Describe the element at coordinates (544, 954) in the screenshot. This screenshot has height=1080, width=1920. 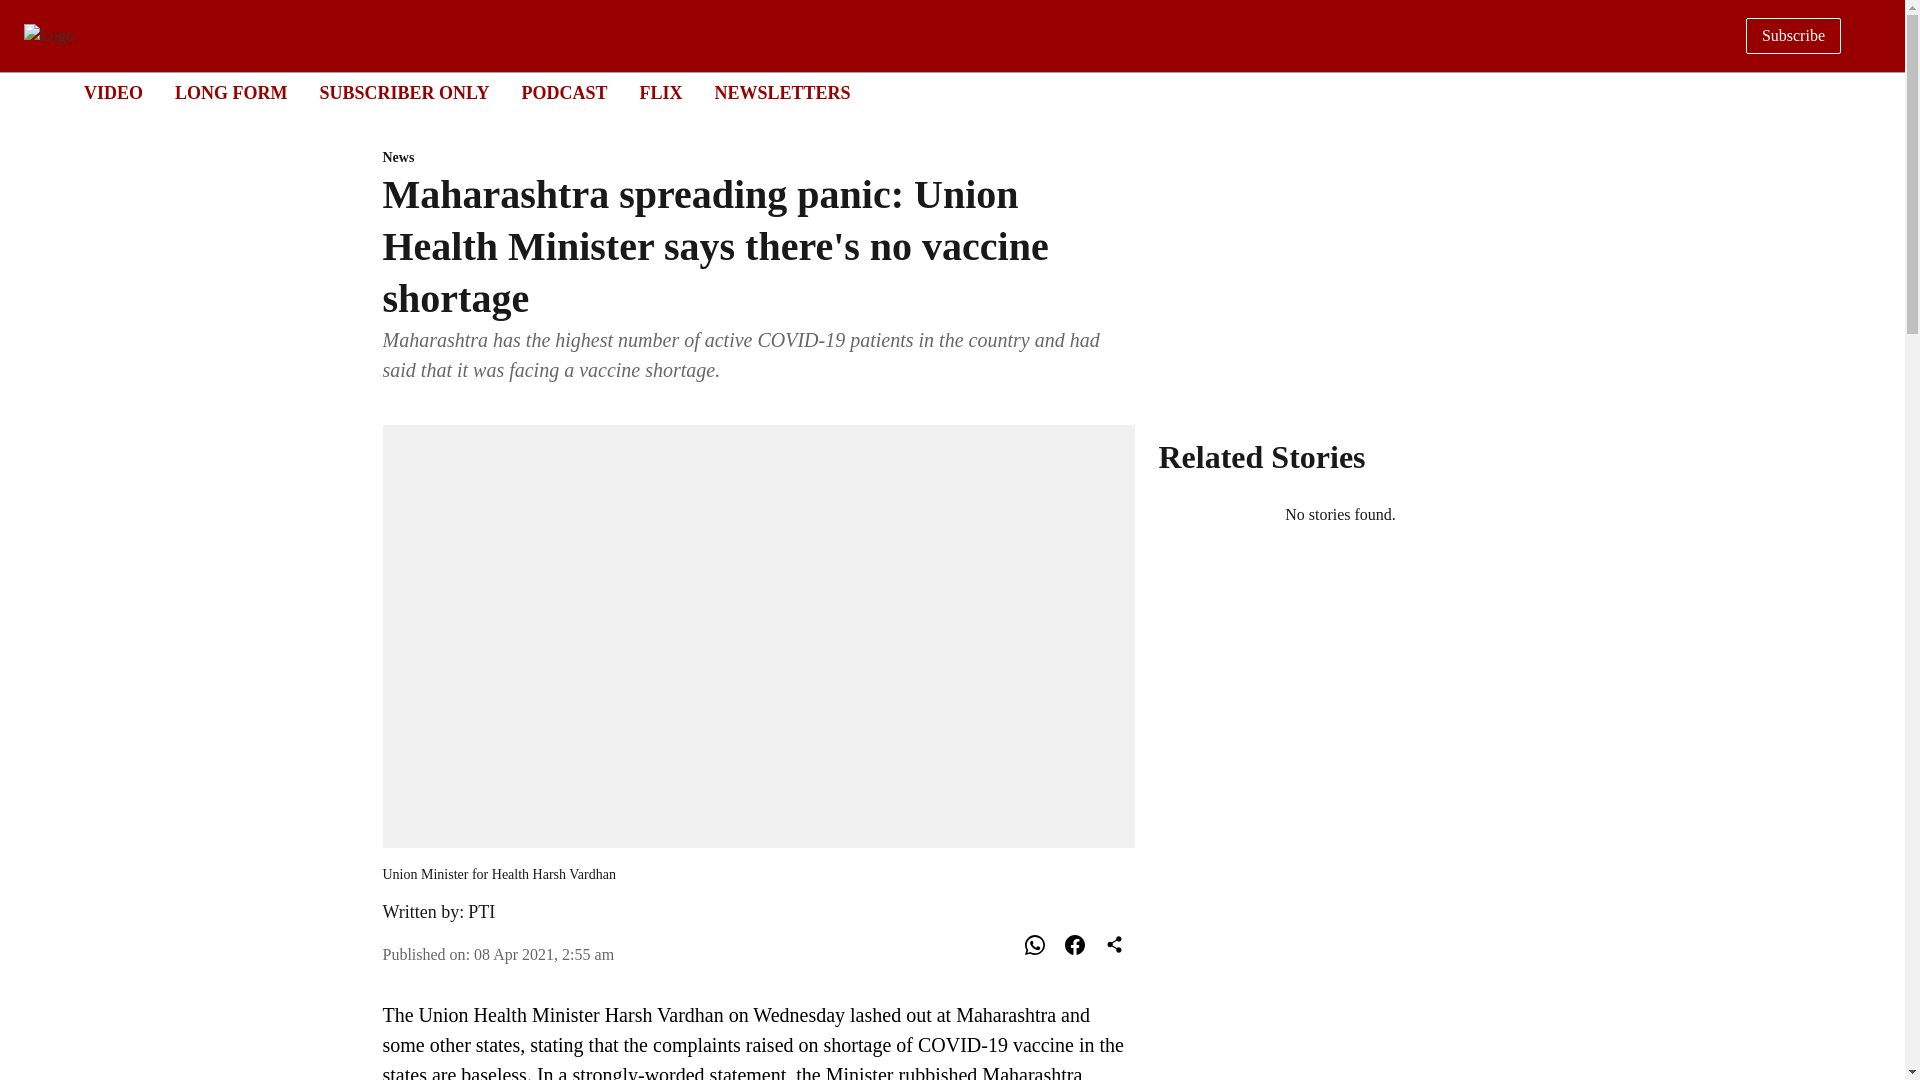
I see `FLIX` at that location.